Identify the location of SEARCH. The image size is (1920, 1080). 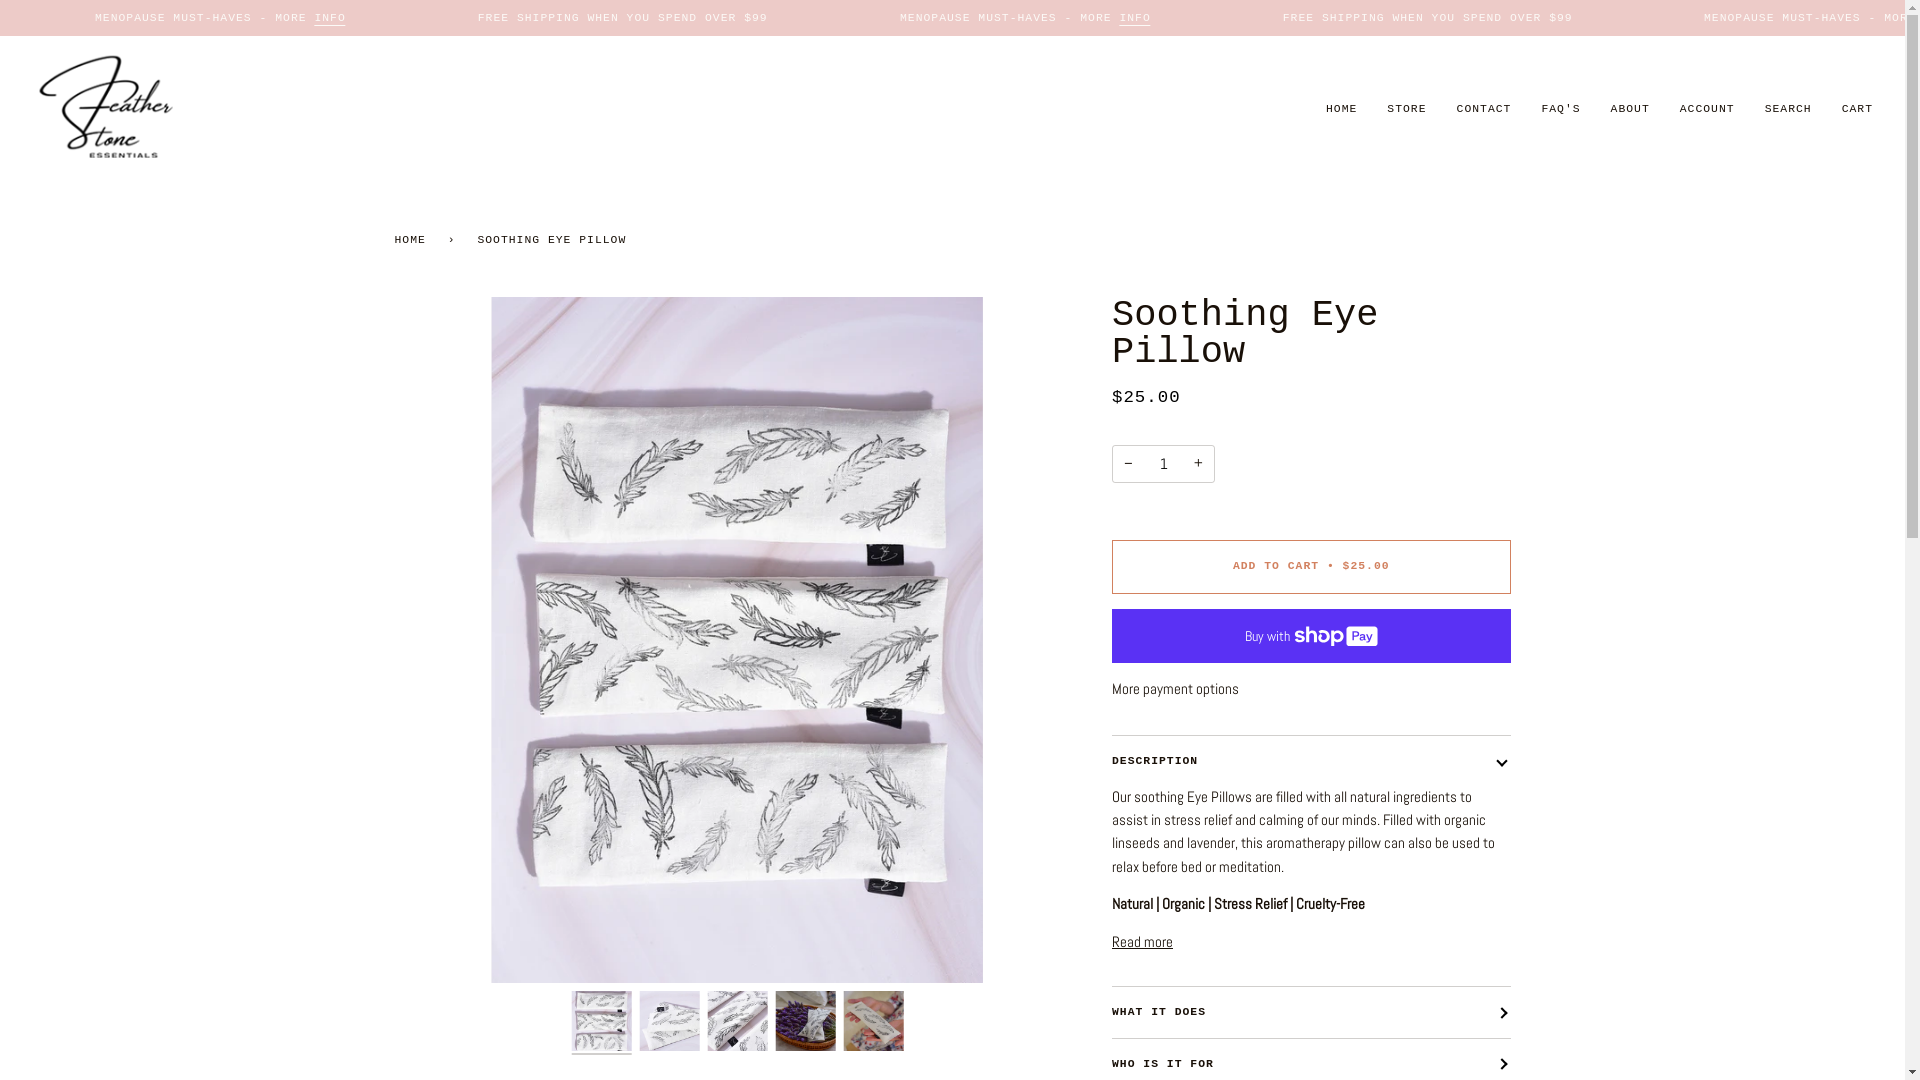
(1788, 108).